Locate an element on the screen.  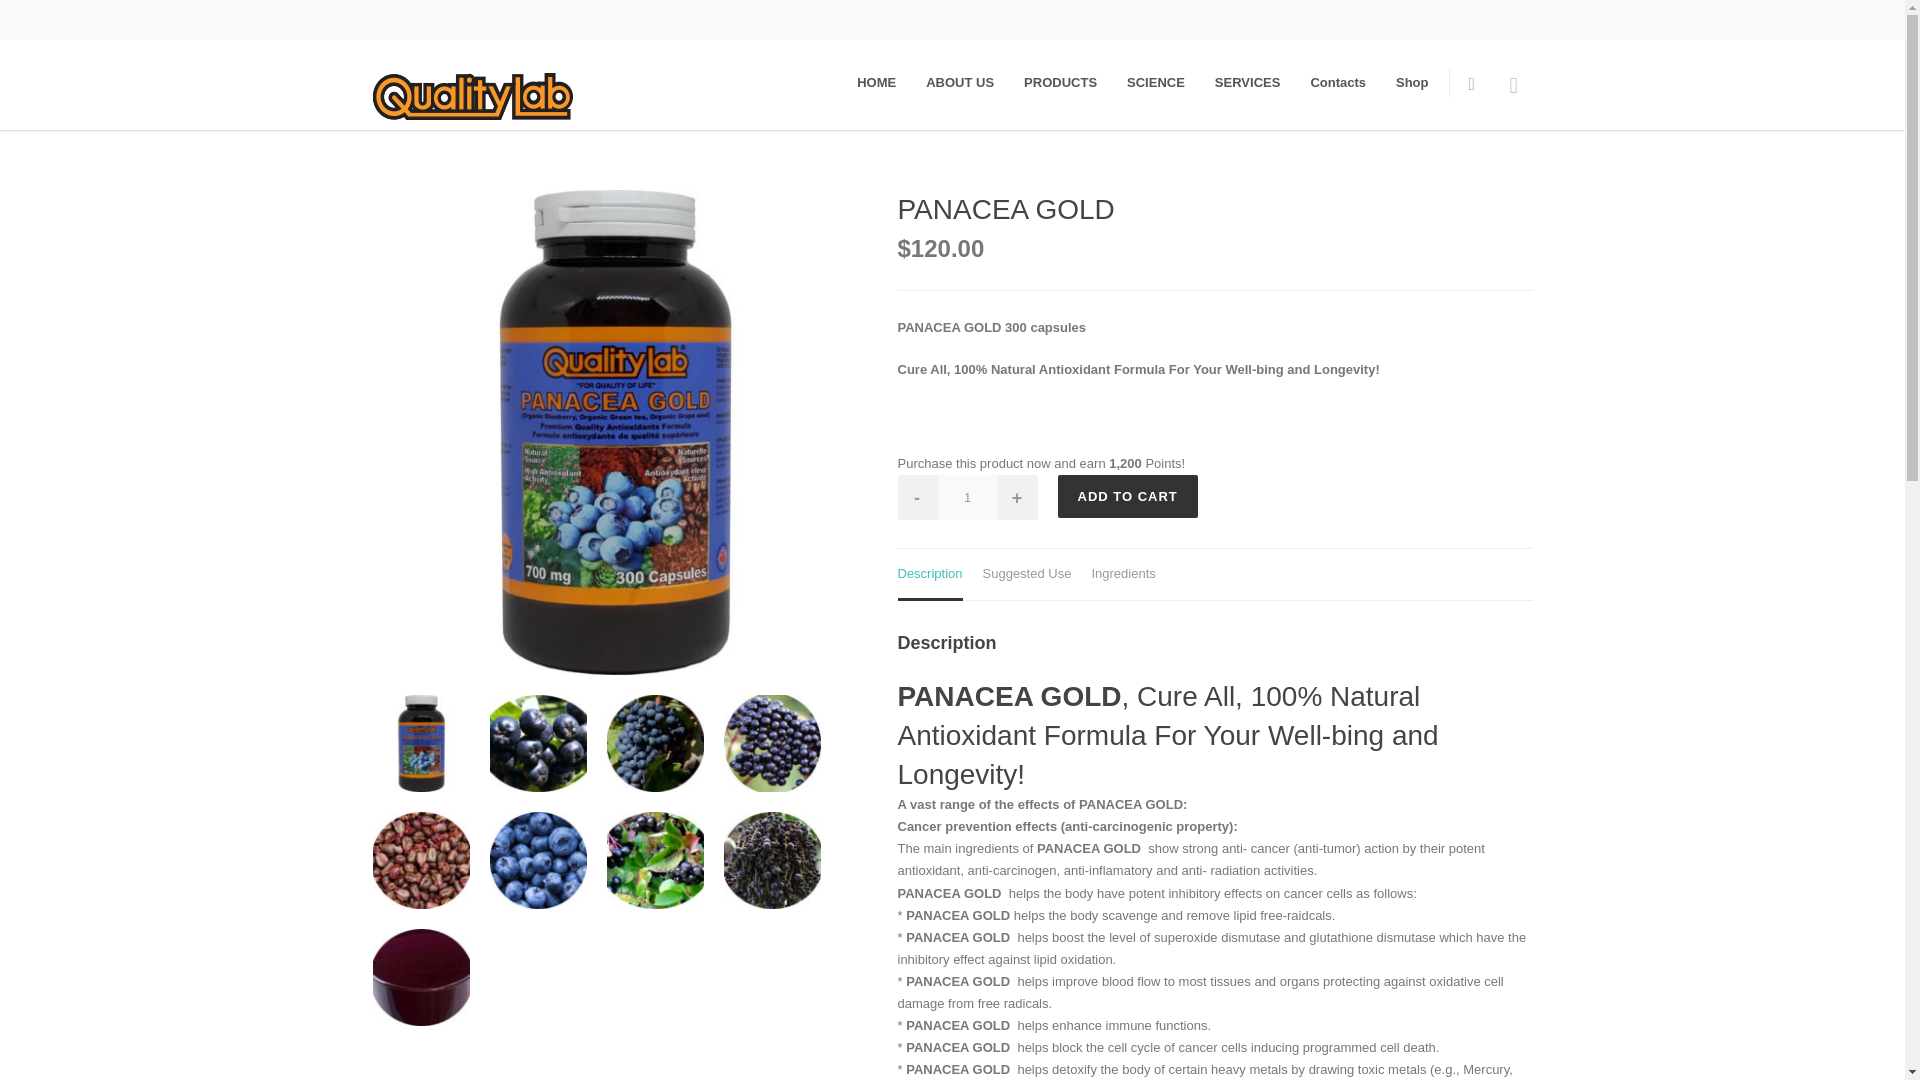
ma2-copy is located at coordinates (772, 743).